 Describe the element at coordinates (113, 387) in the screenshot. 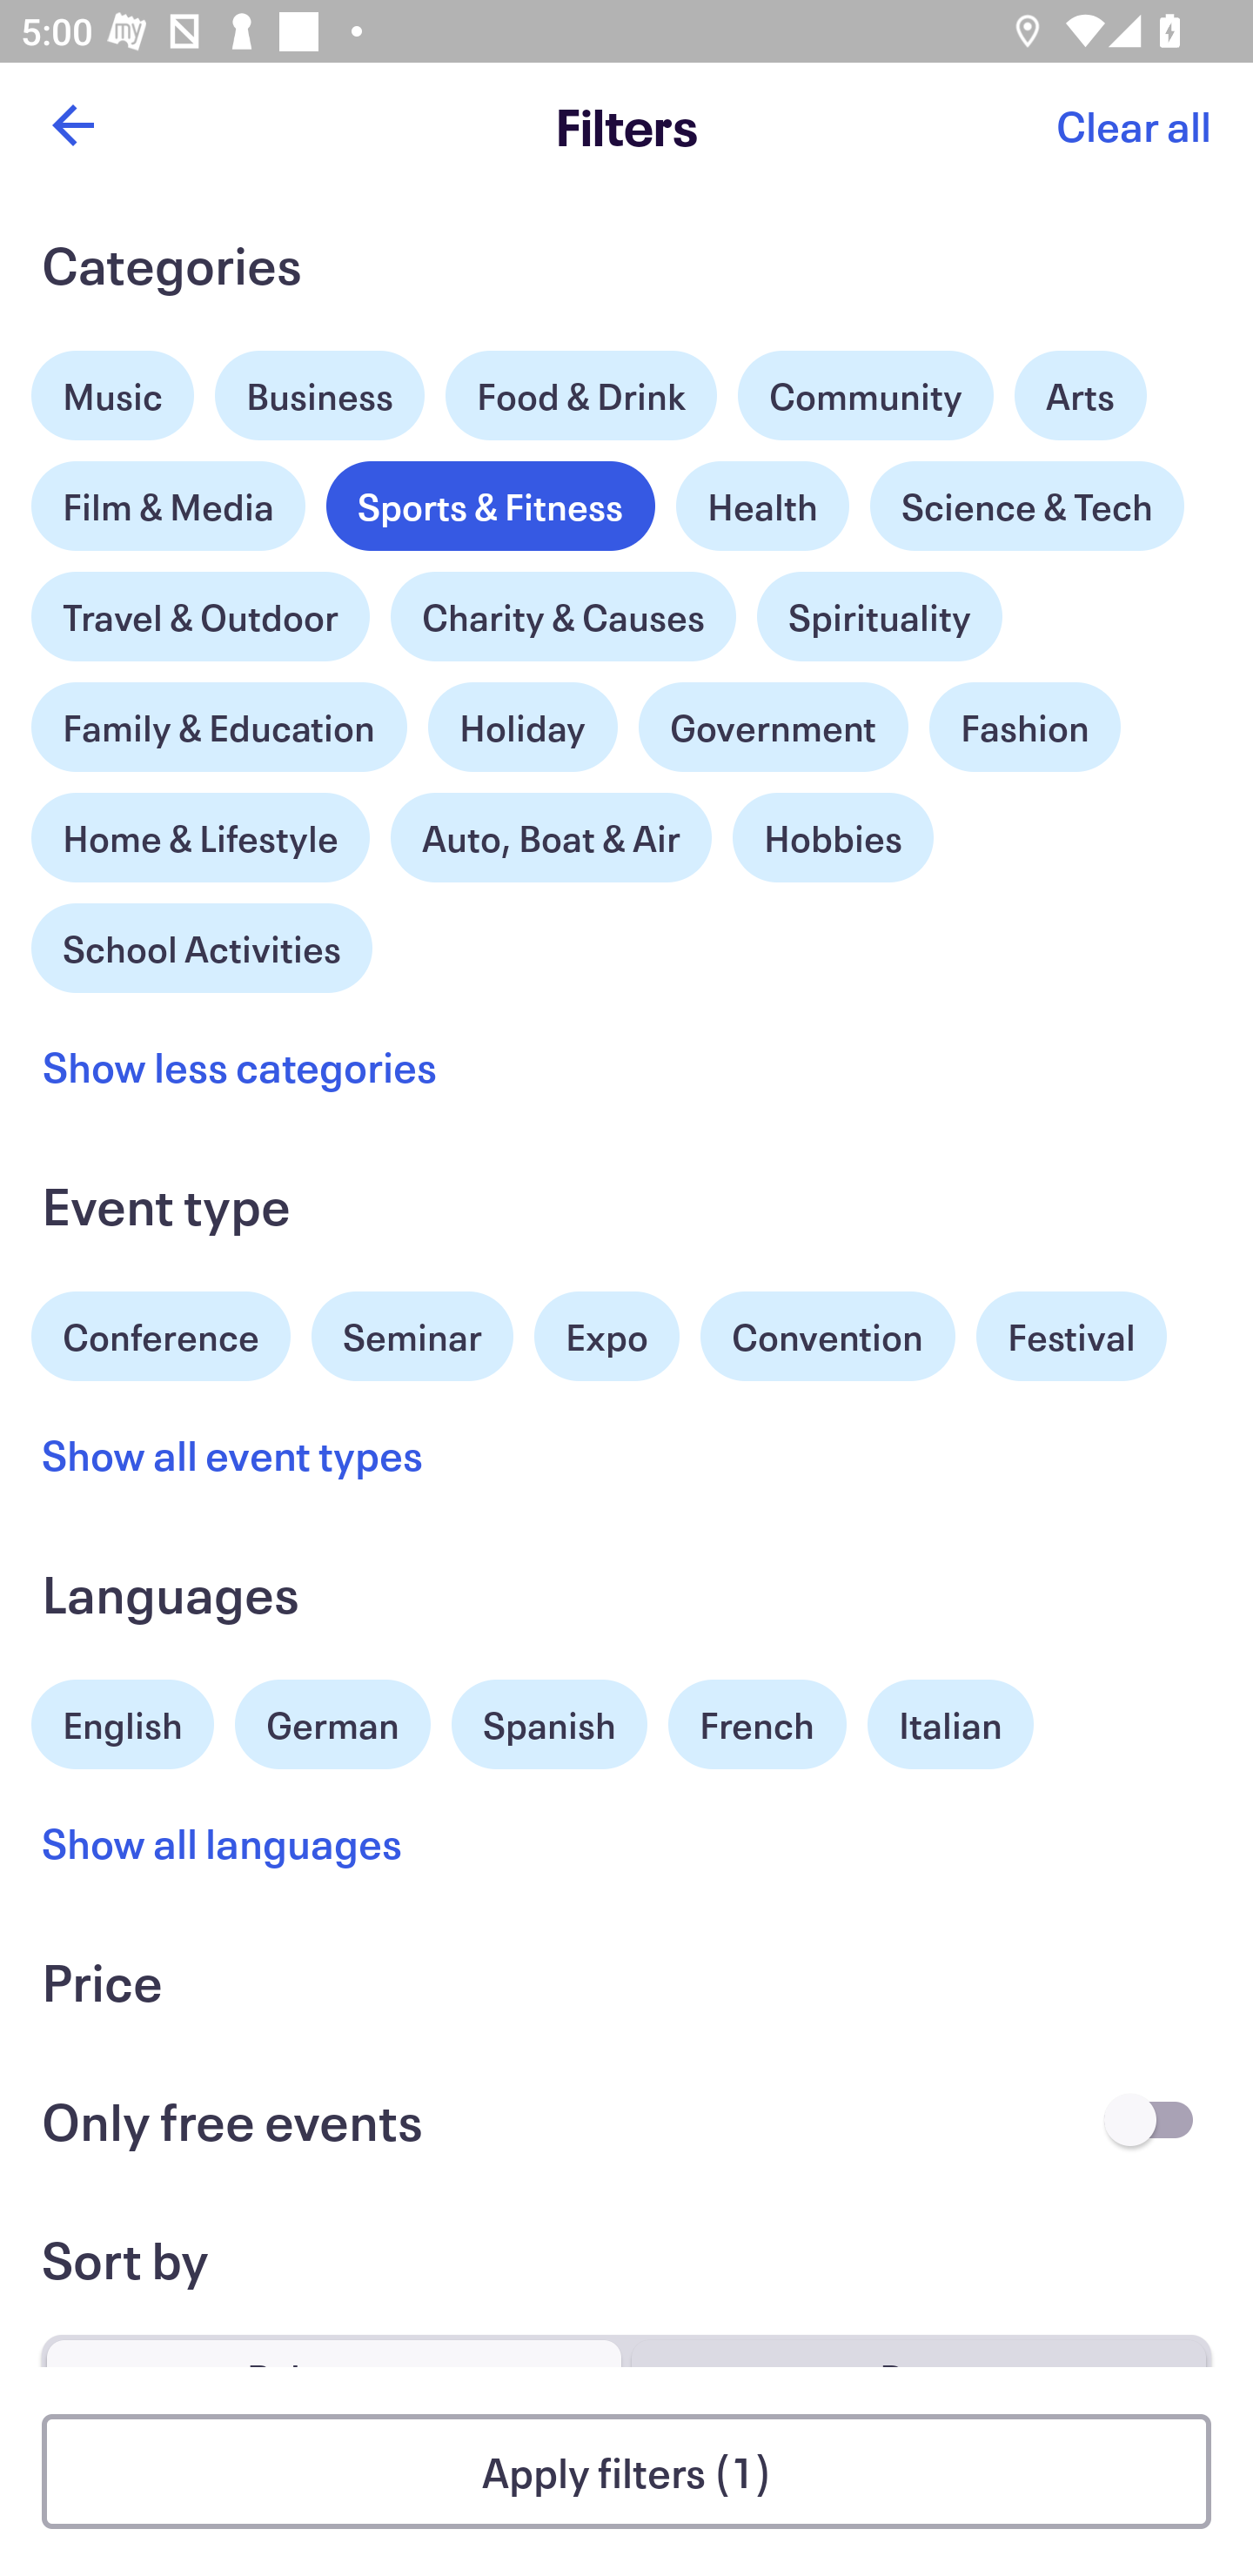

I see `Music` at that location.